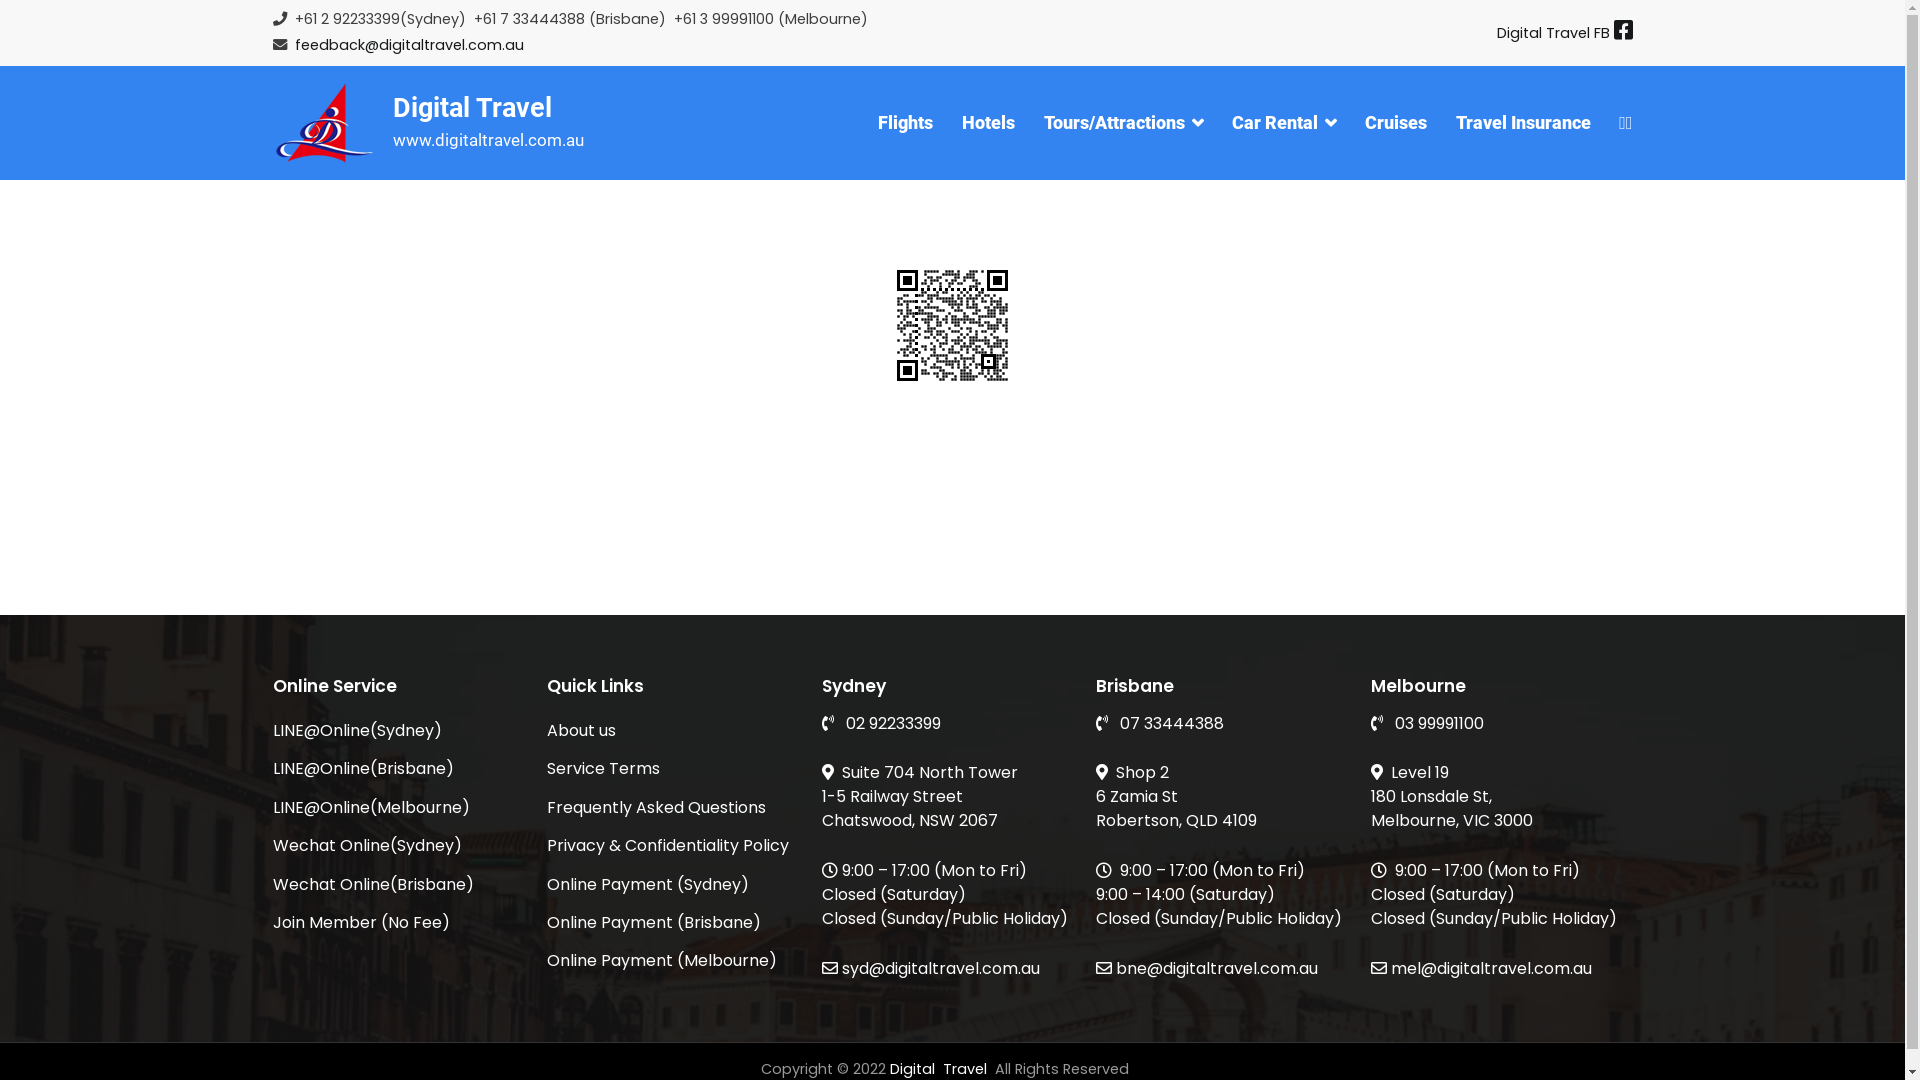  Describe the element at coordinates (931, 968) in the screenshot. I see `syd@digitaltravel.com.au` at that location.